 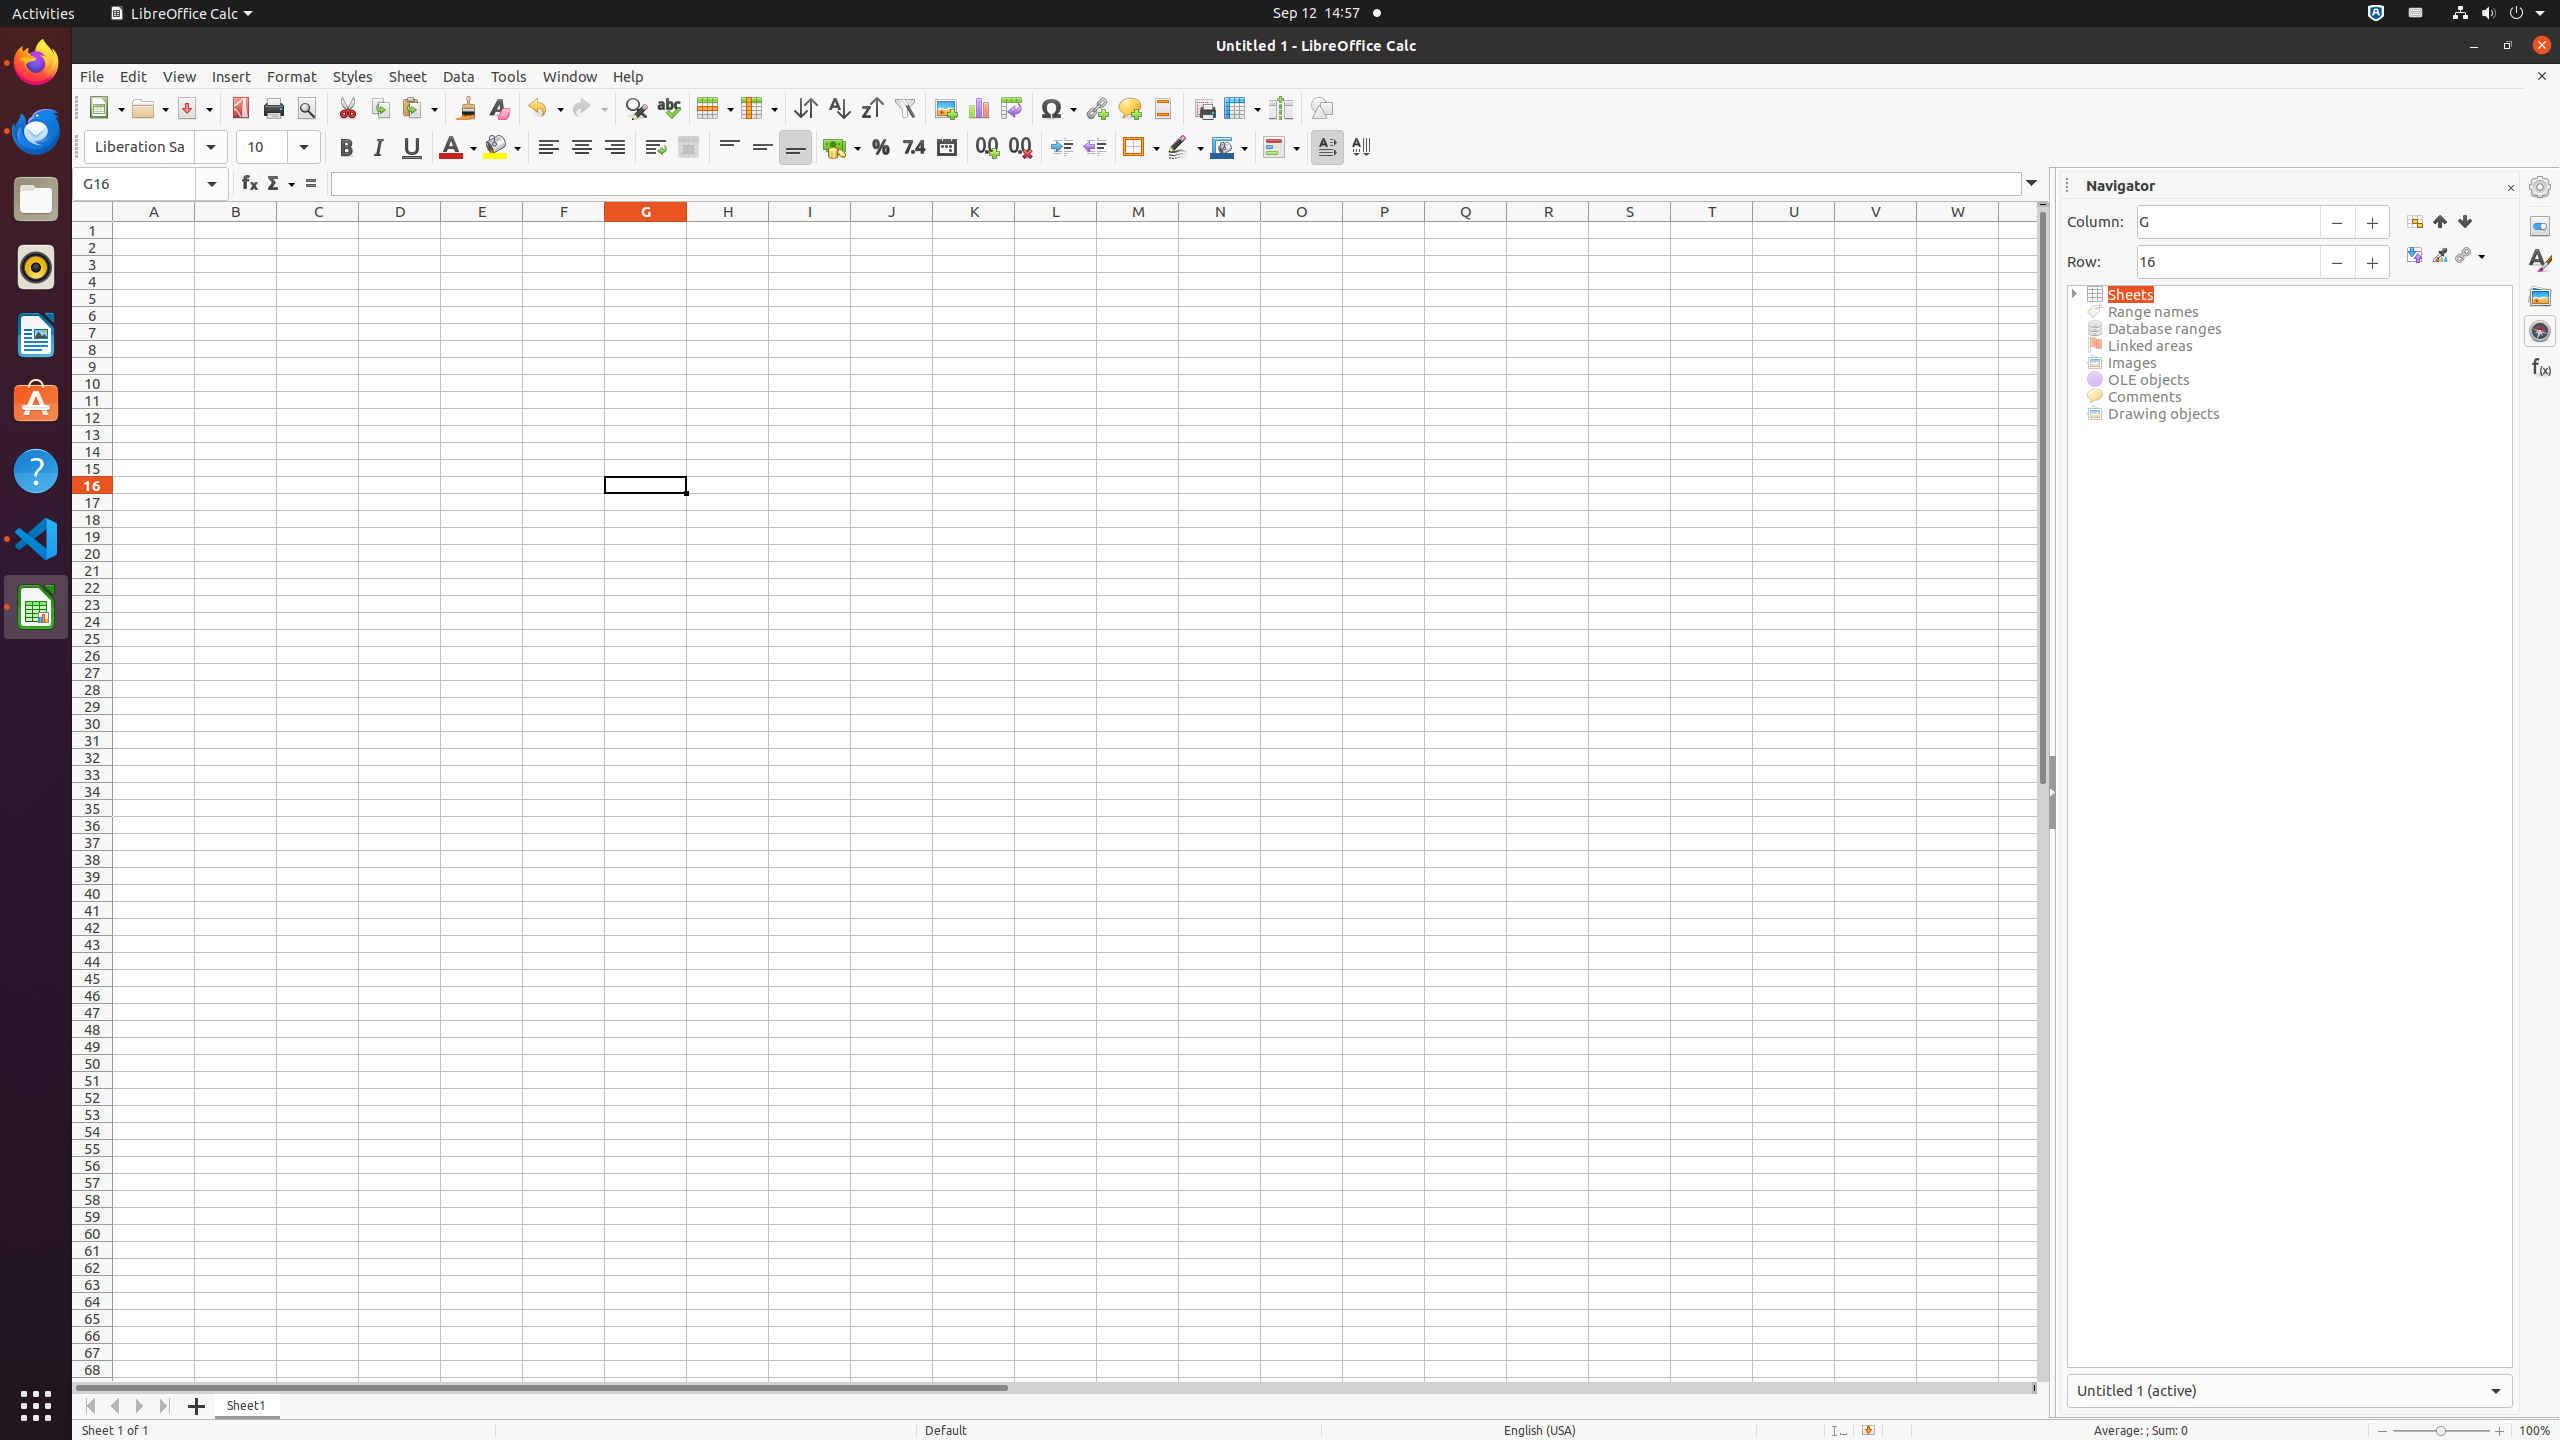 I want to click on Align Left, so click(x=548, y=148).